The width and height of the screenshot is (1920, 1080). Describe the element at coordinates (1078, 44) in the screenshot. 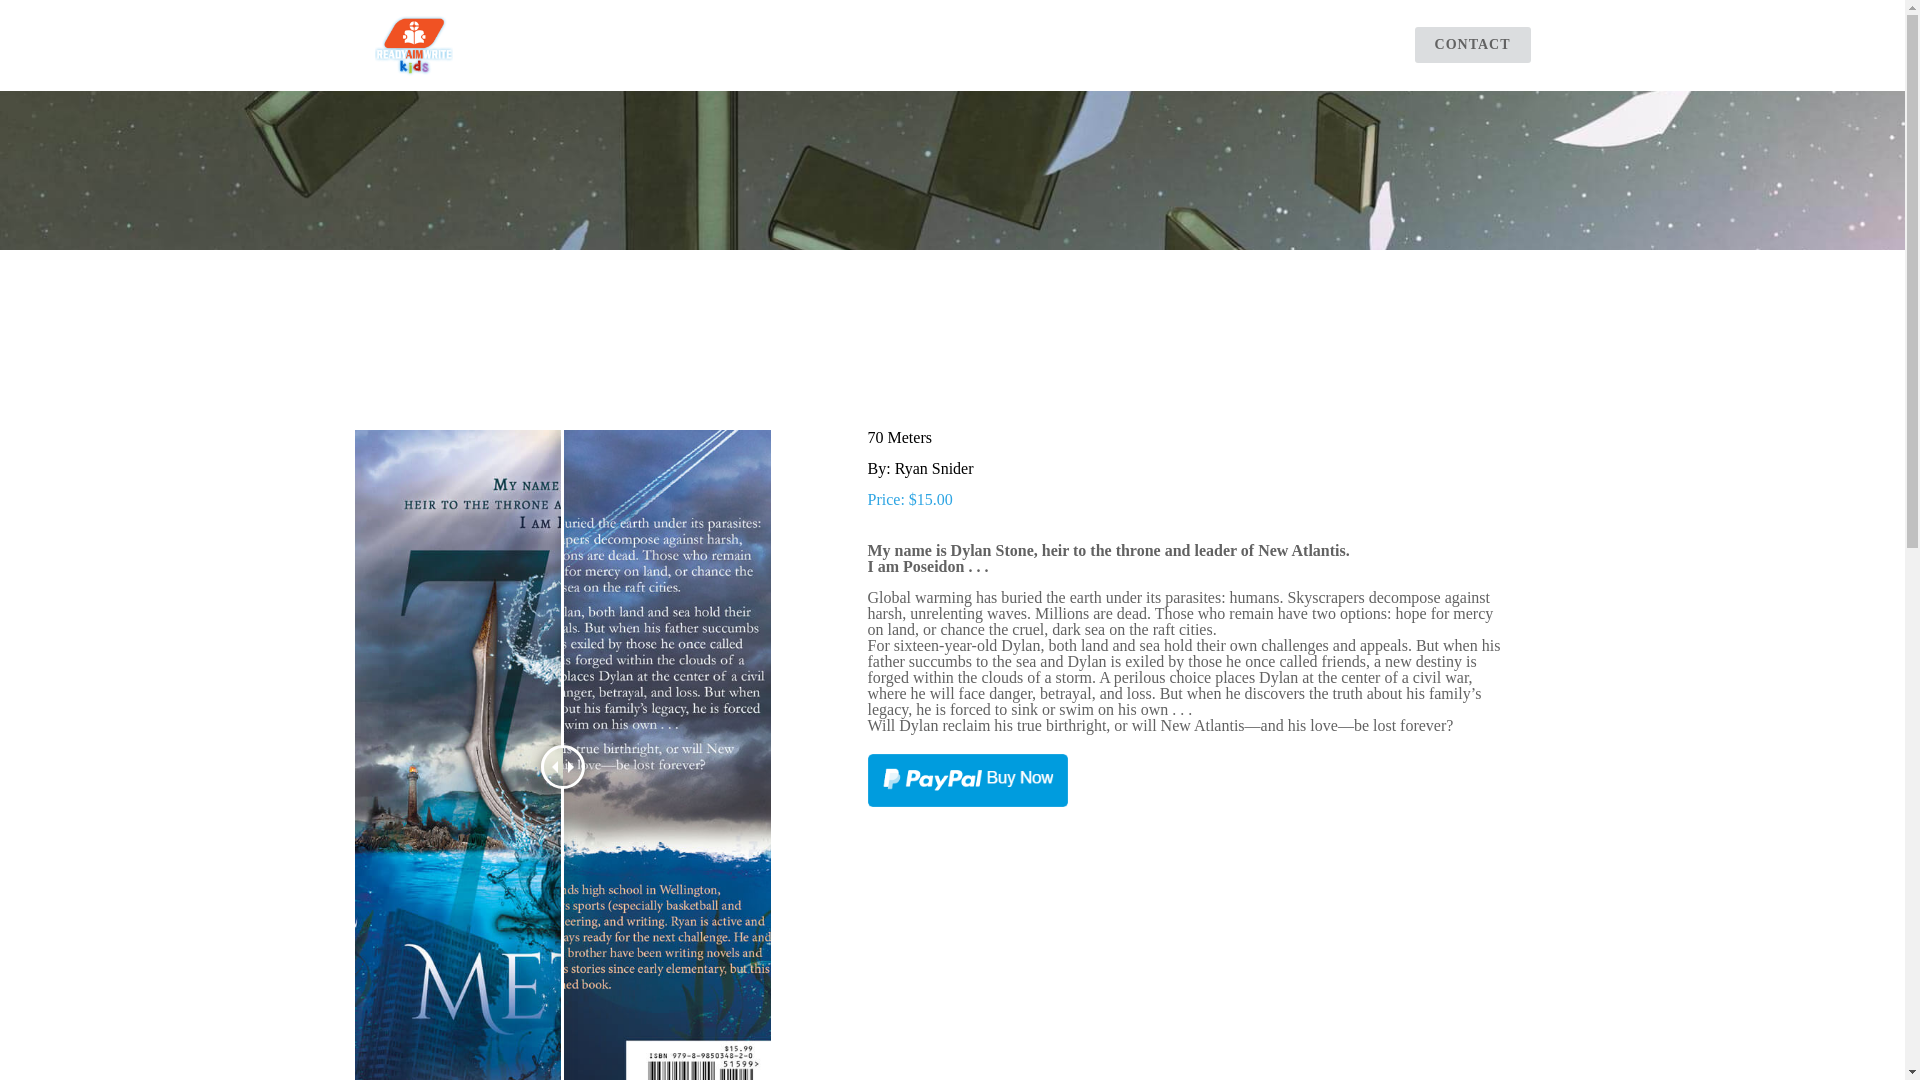

I see `AUTHORS` at that location.